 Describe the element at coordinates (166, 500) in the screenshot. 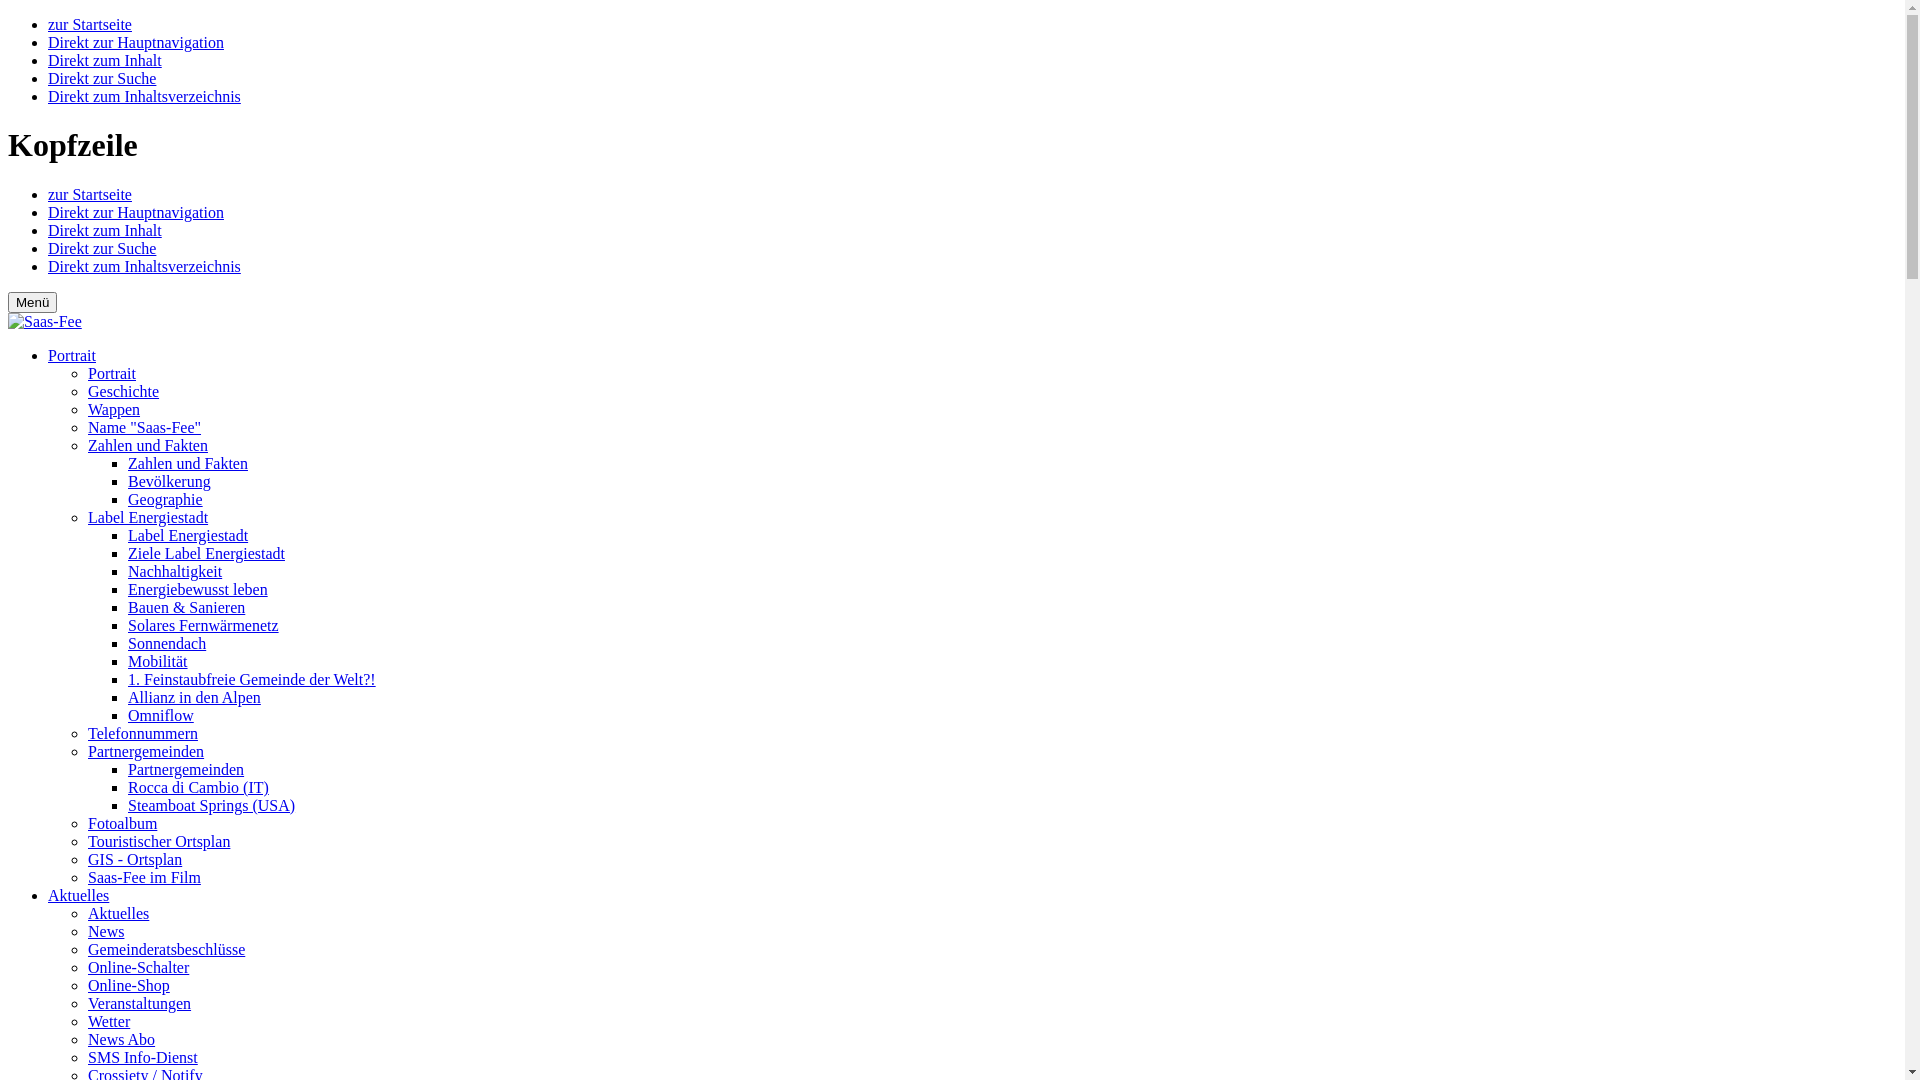

I see `Geographie` at that location.